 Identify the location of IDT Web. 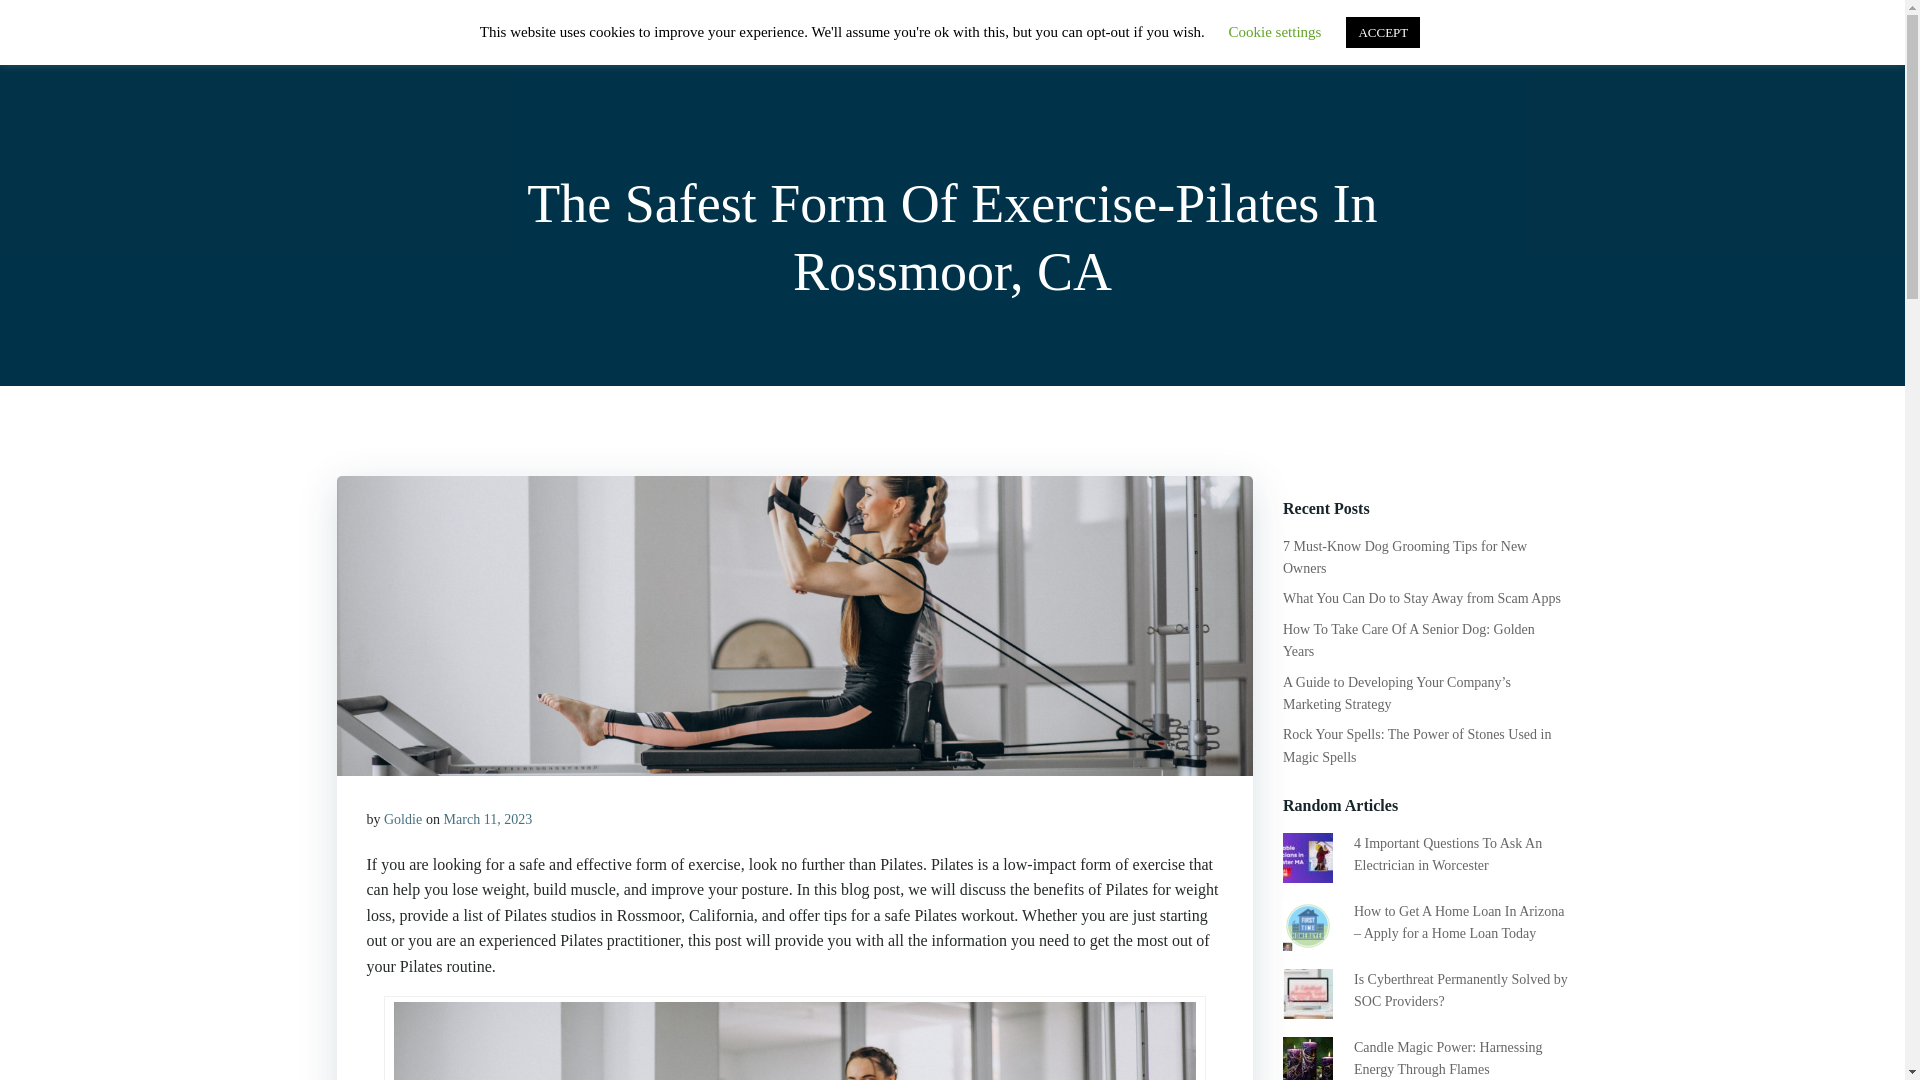
(380, 44).